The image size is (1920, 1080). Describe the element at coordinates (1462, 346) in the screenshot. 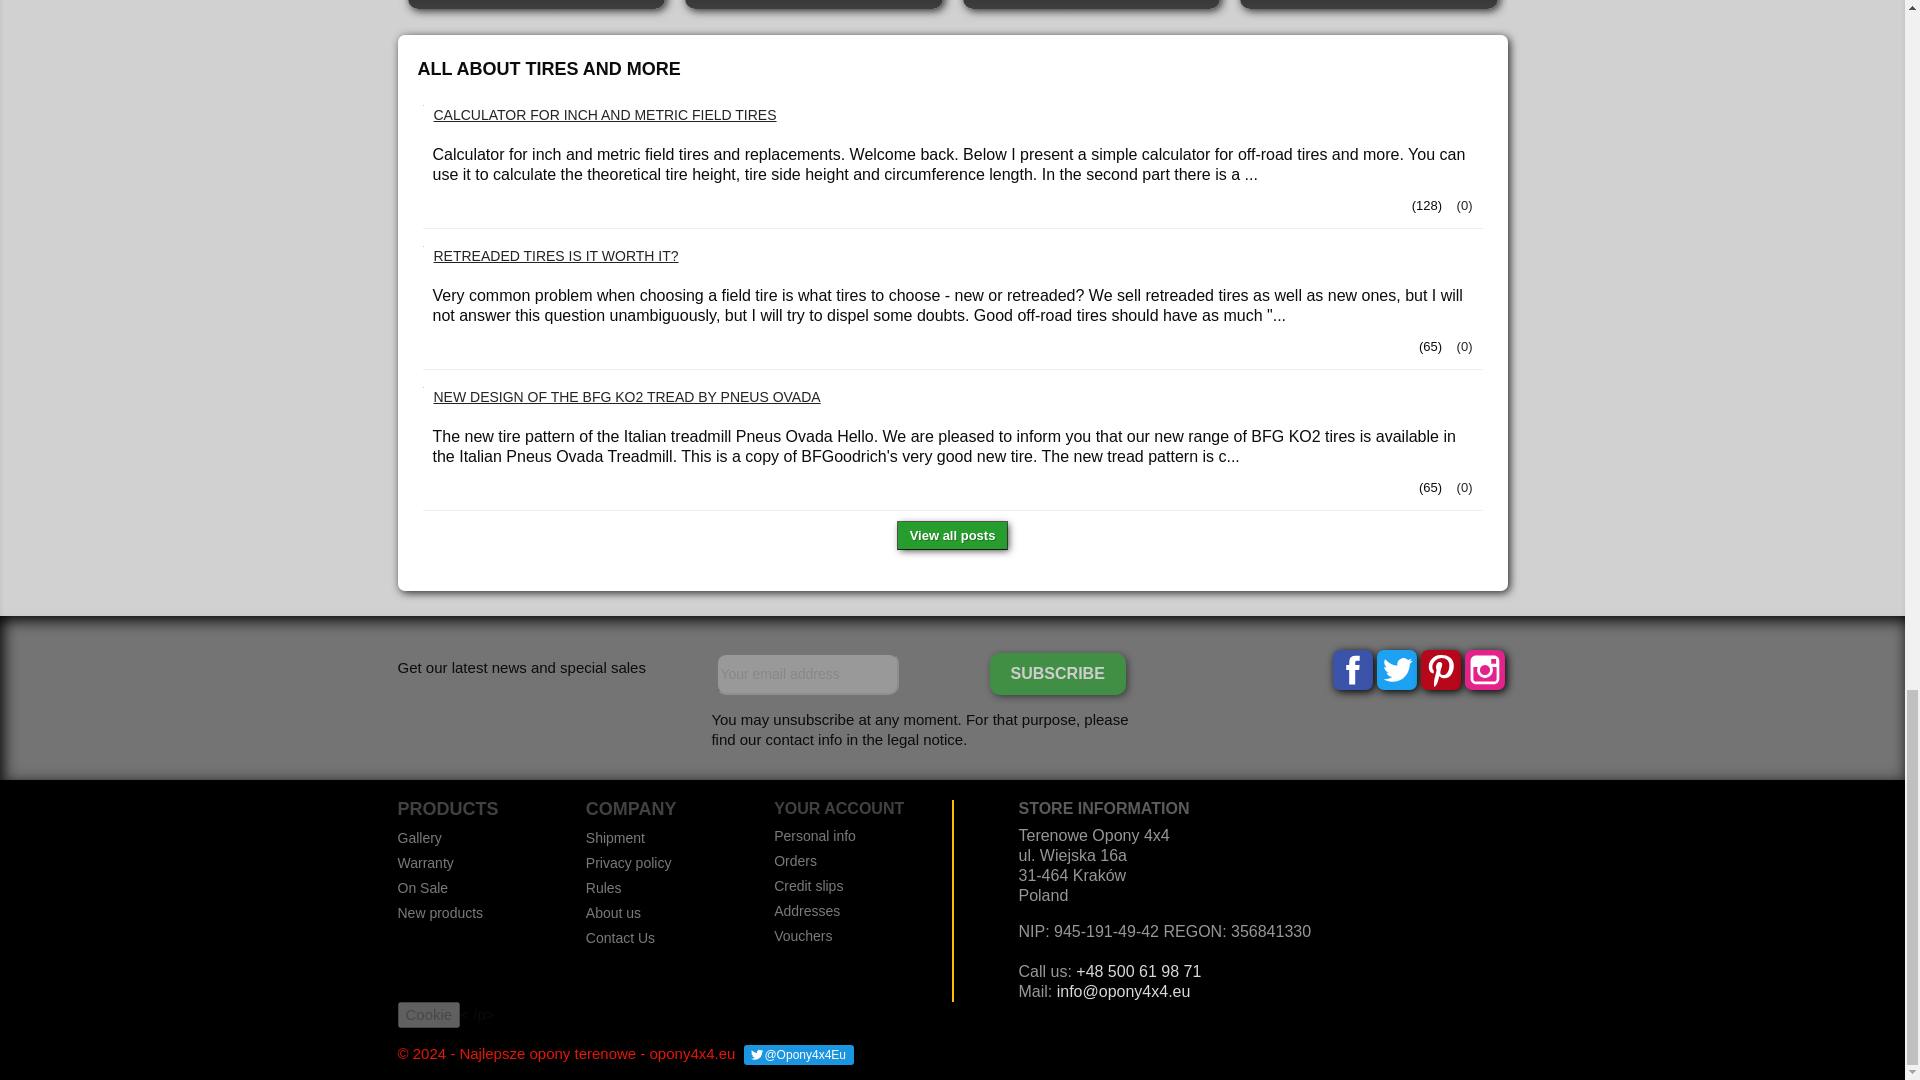

I see `Retreaded tires is it worth it?` at that location.